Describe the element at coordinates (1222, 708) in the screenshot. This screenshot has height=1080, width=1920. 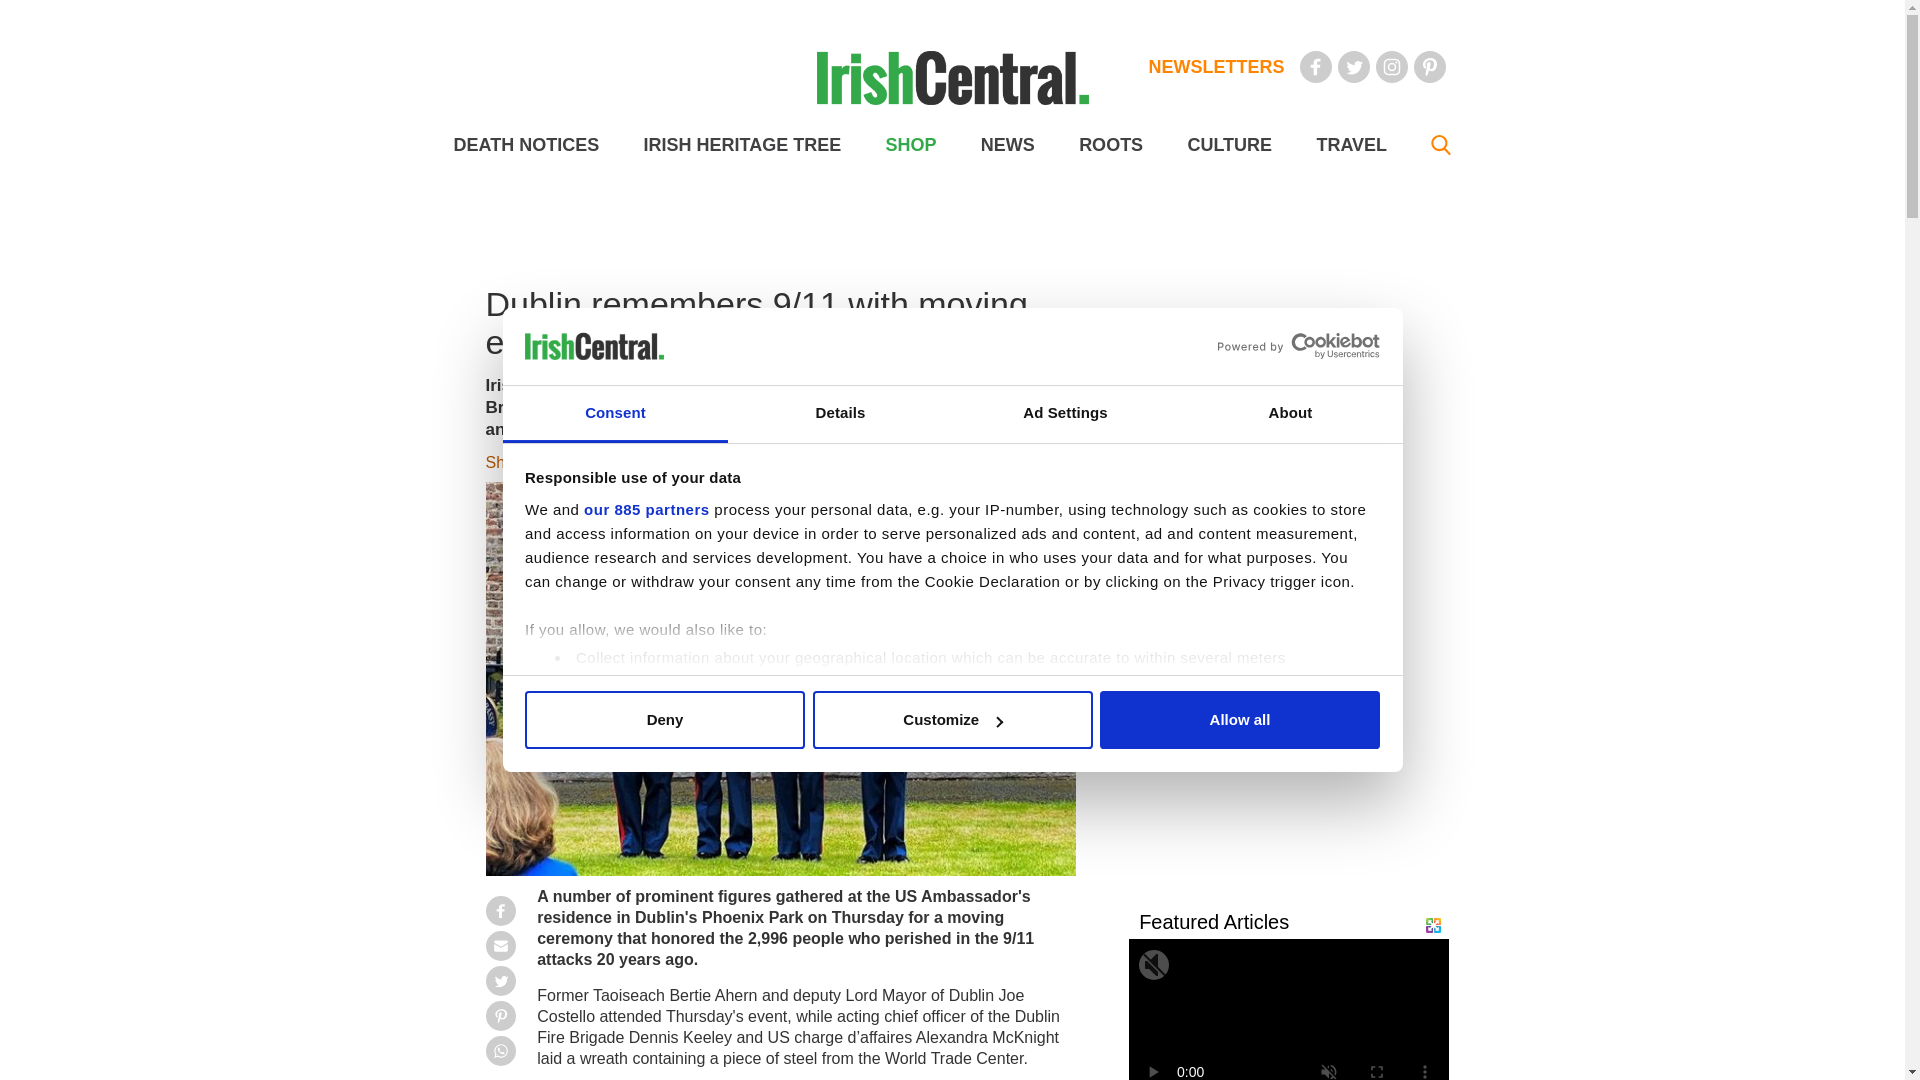
I see `details section` at that location.